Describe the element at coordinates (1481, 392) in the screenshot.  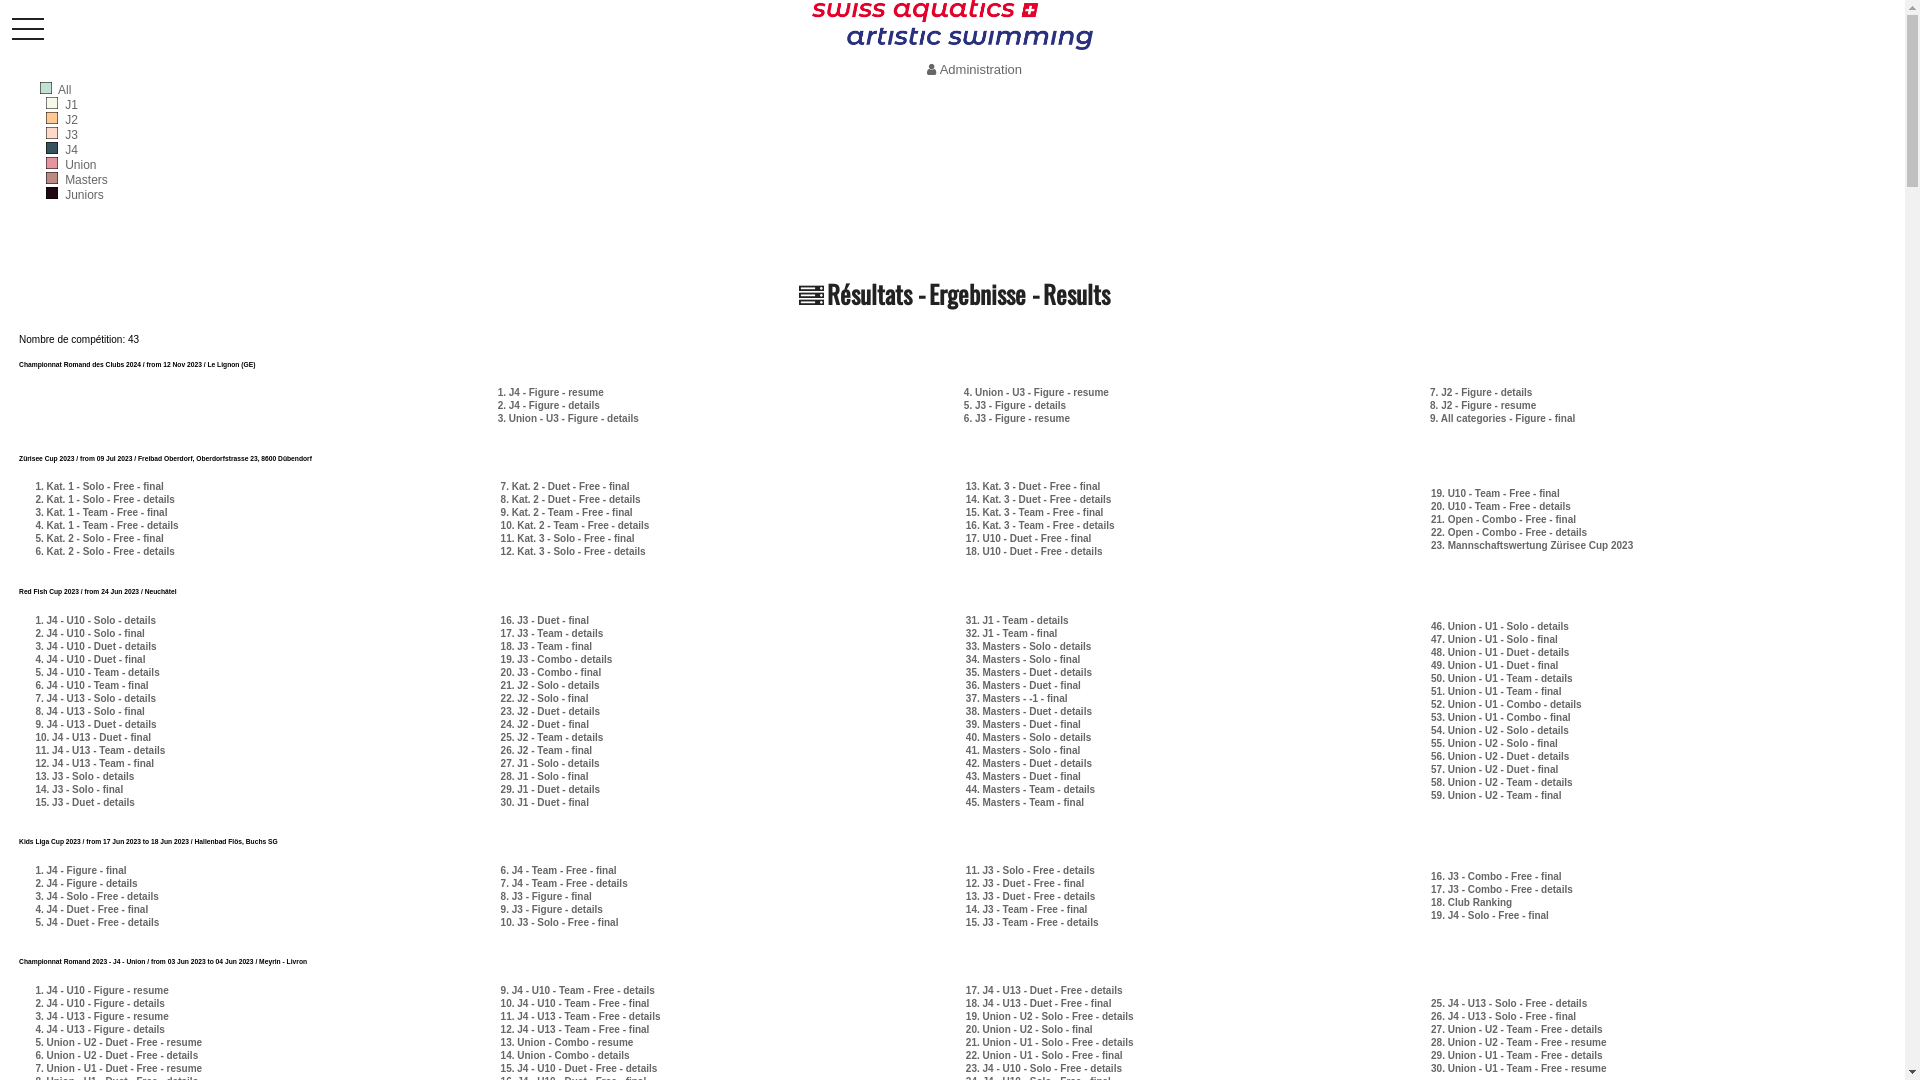
I see `7. J2 - Figure - details` at that location.